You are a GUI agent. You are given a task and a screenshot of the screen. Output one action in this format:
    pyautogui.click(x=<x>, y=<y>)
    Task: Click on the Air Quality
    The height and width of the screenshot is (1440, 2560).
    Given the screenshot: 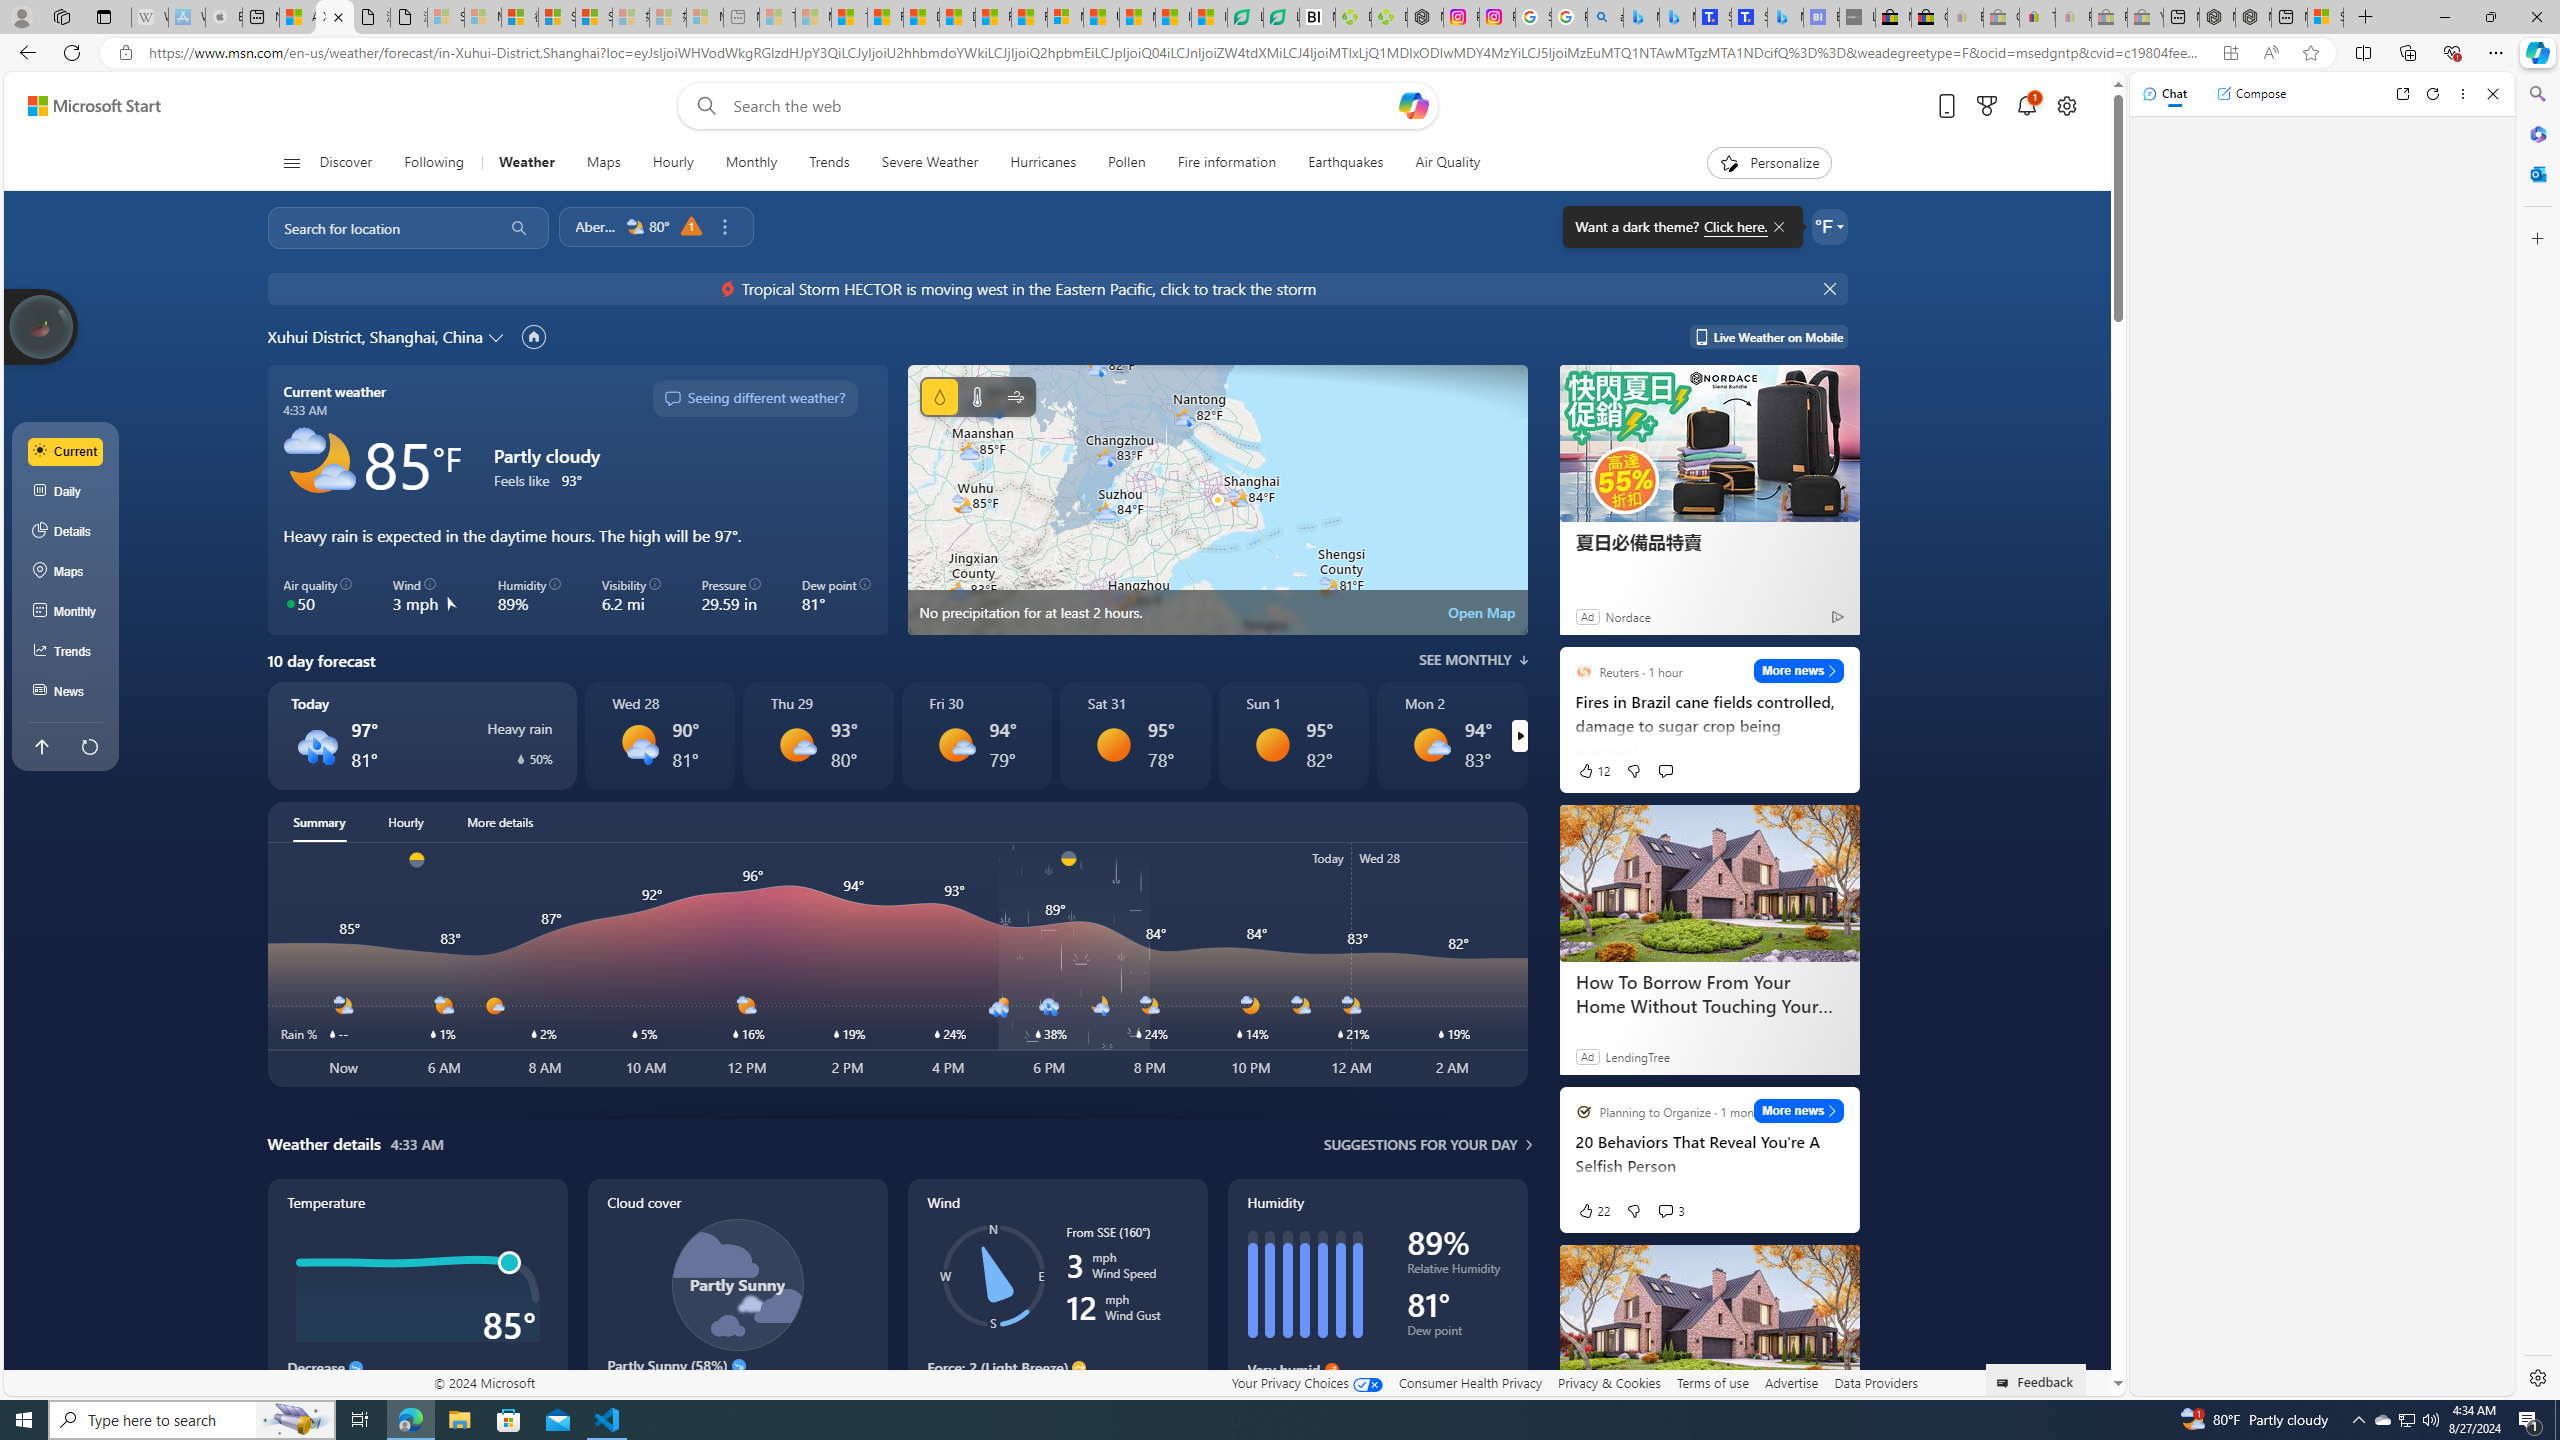 What is the action you would take?
    pyautogui.click(x=1440, y=163)
    